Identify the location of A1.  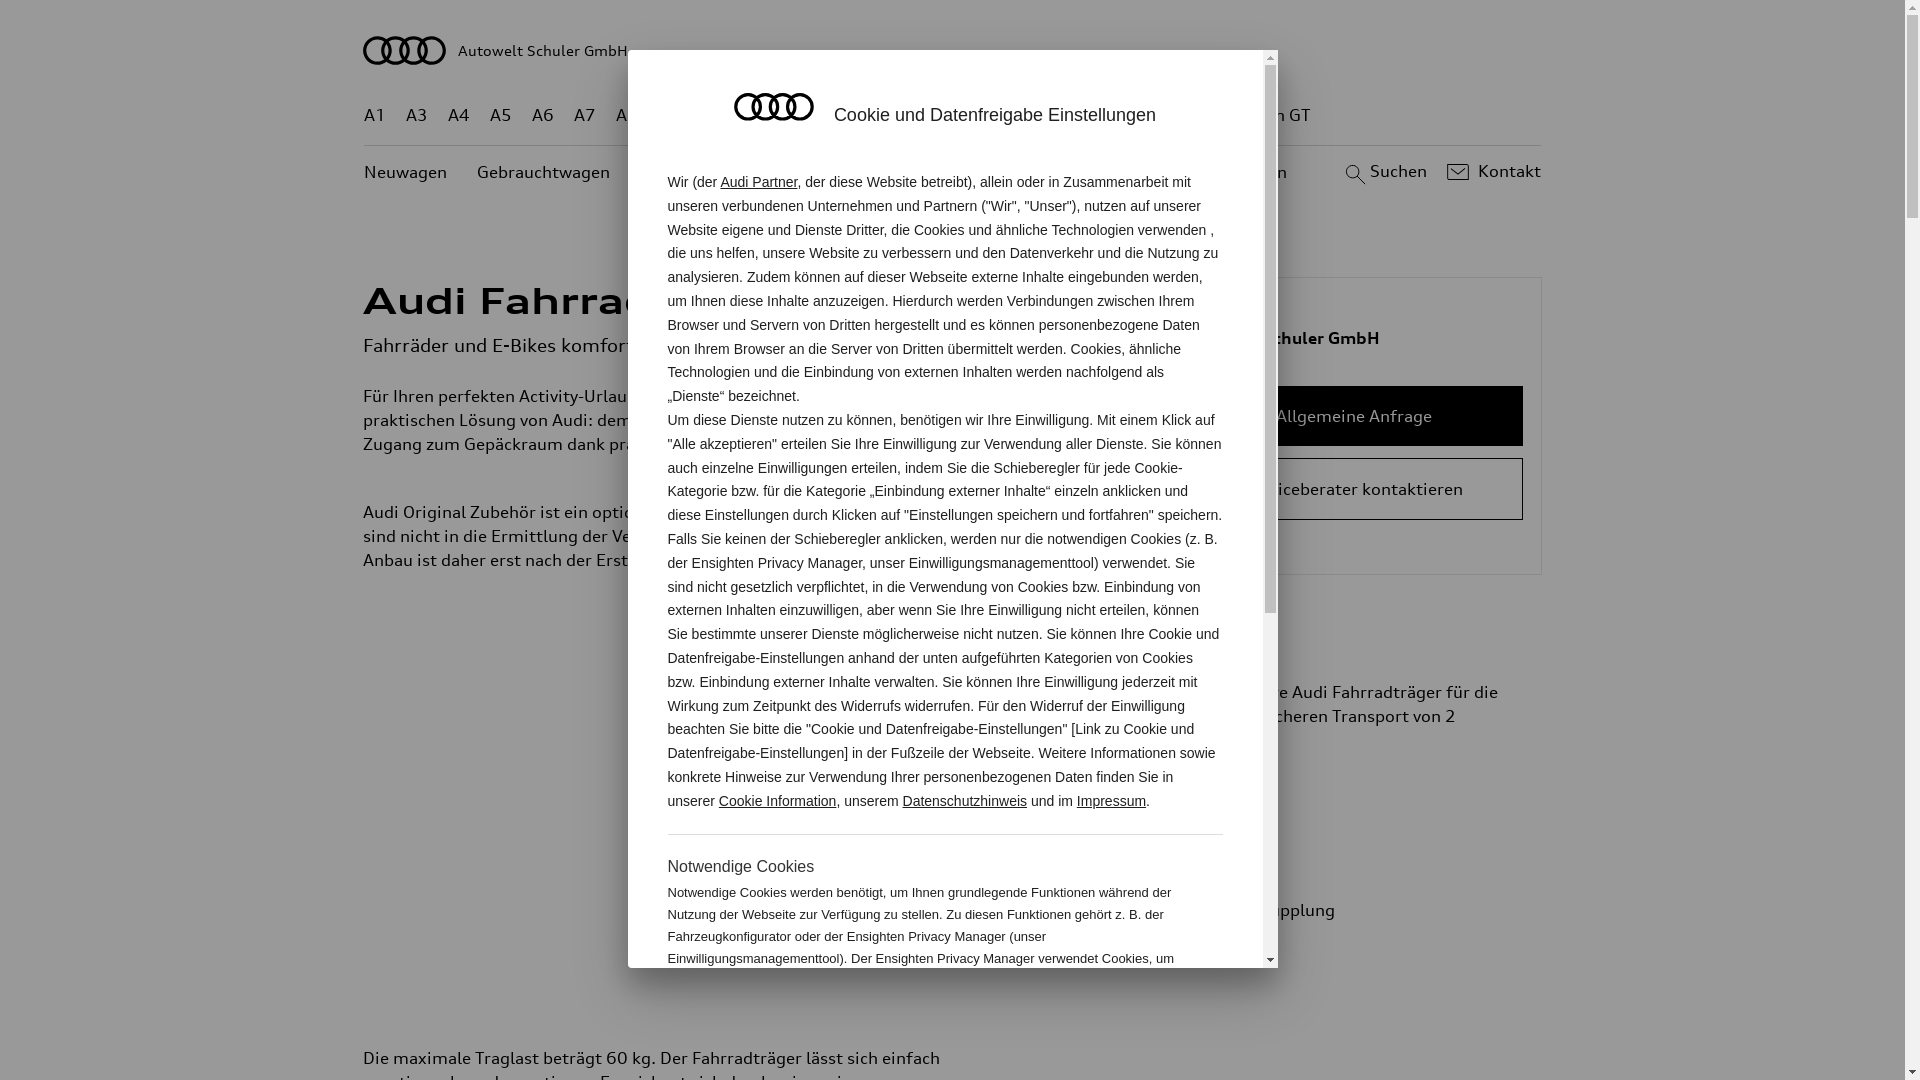
(375, 116).